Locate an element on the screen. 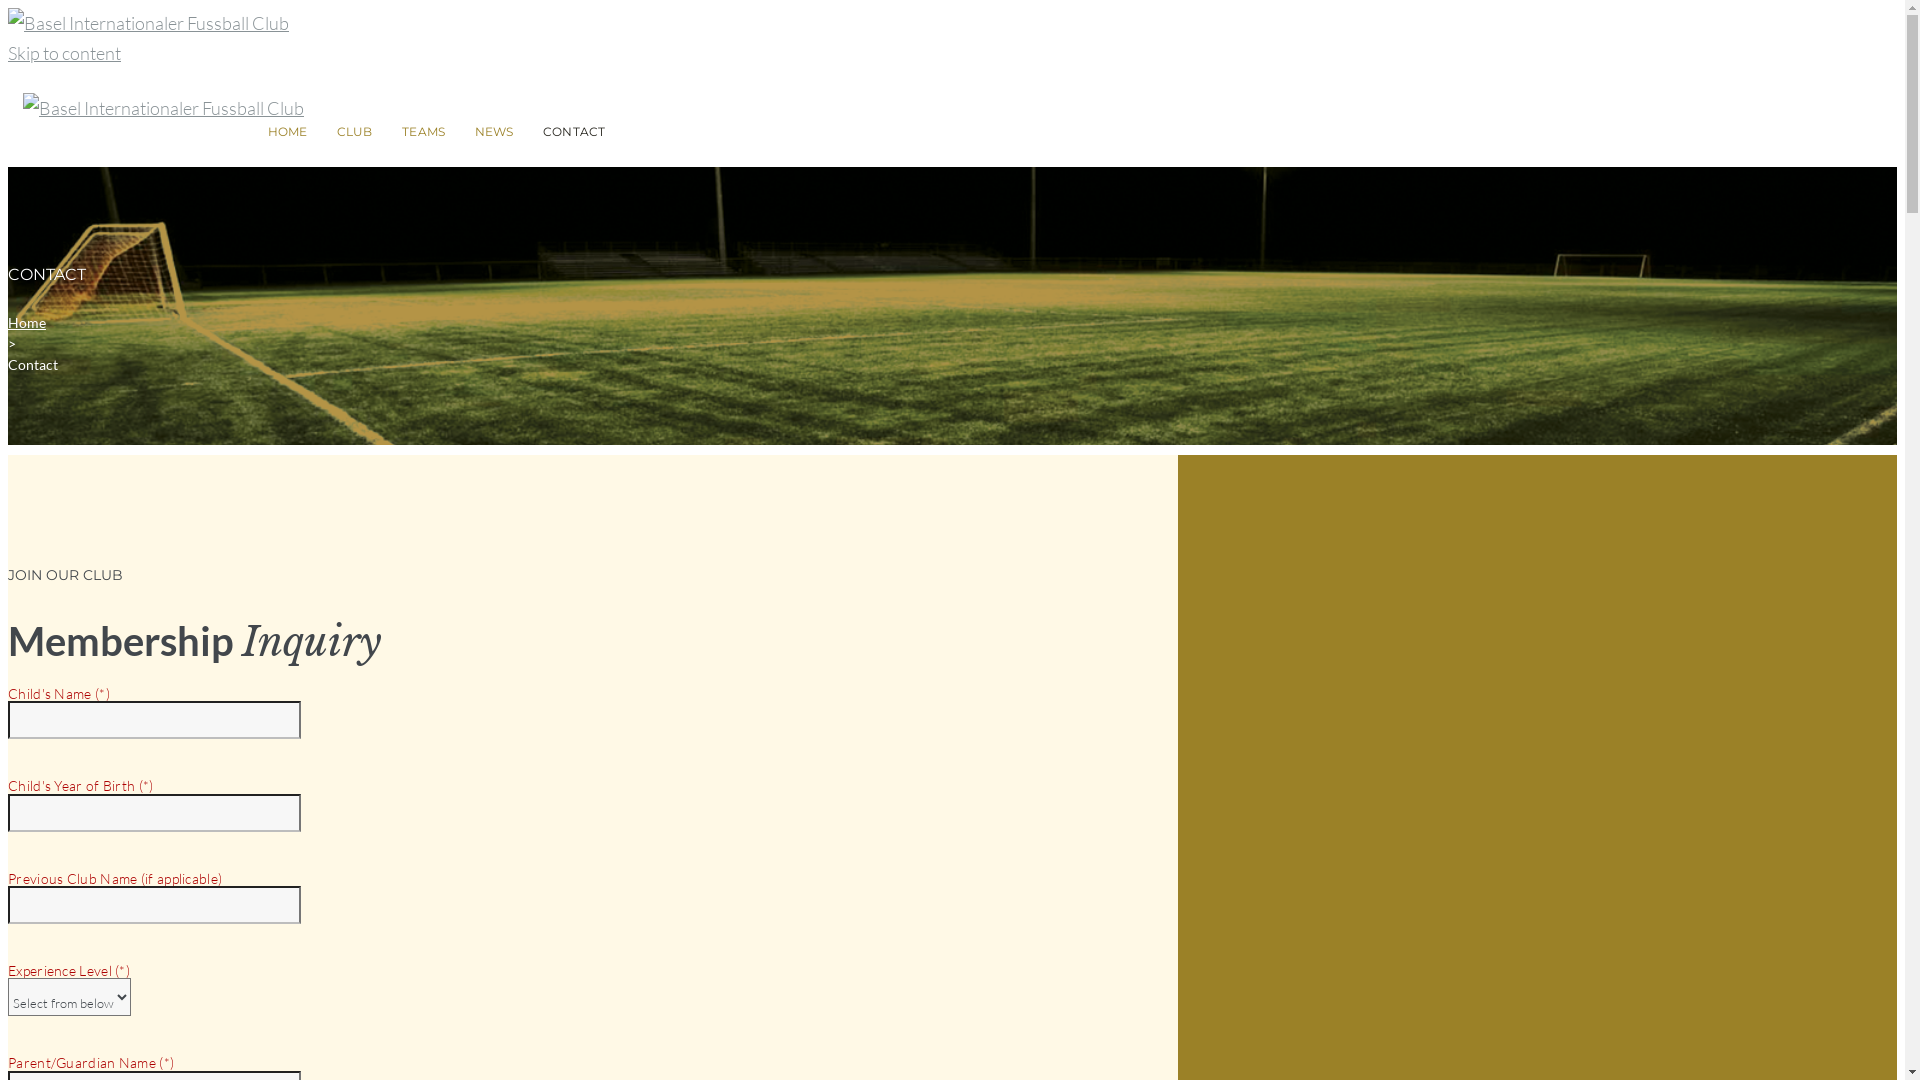 Image resolution: width=1920 pixels, height=1080 pixels. Home is located at coordinates (27, 322).